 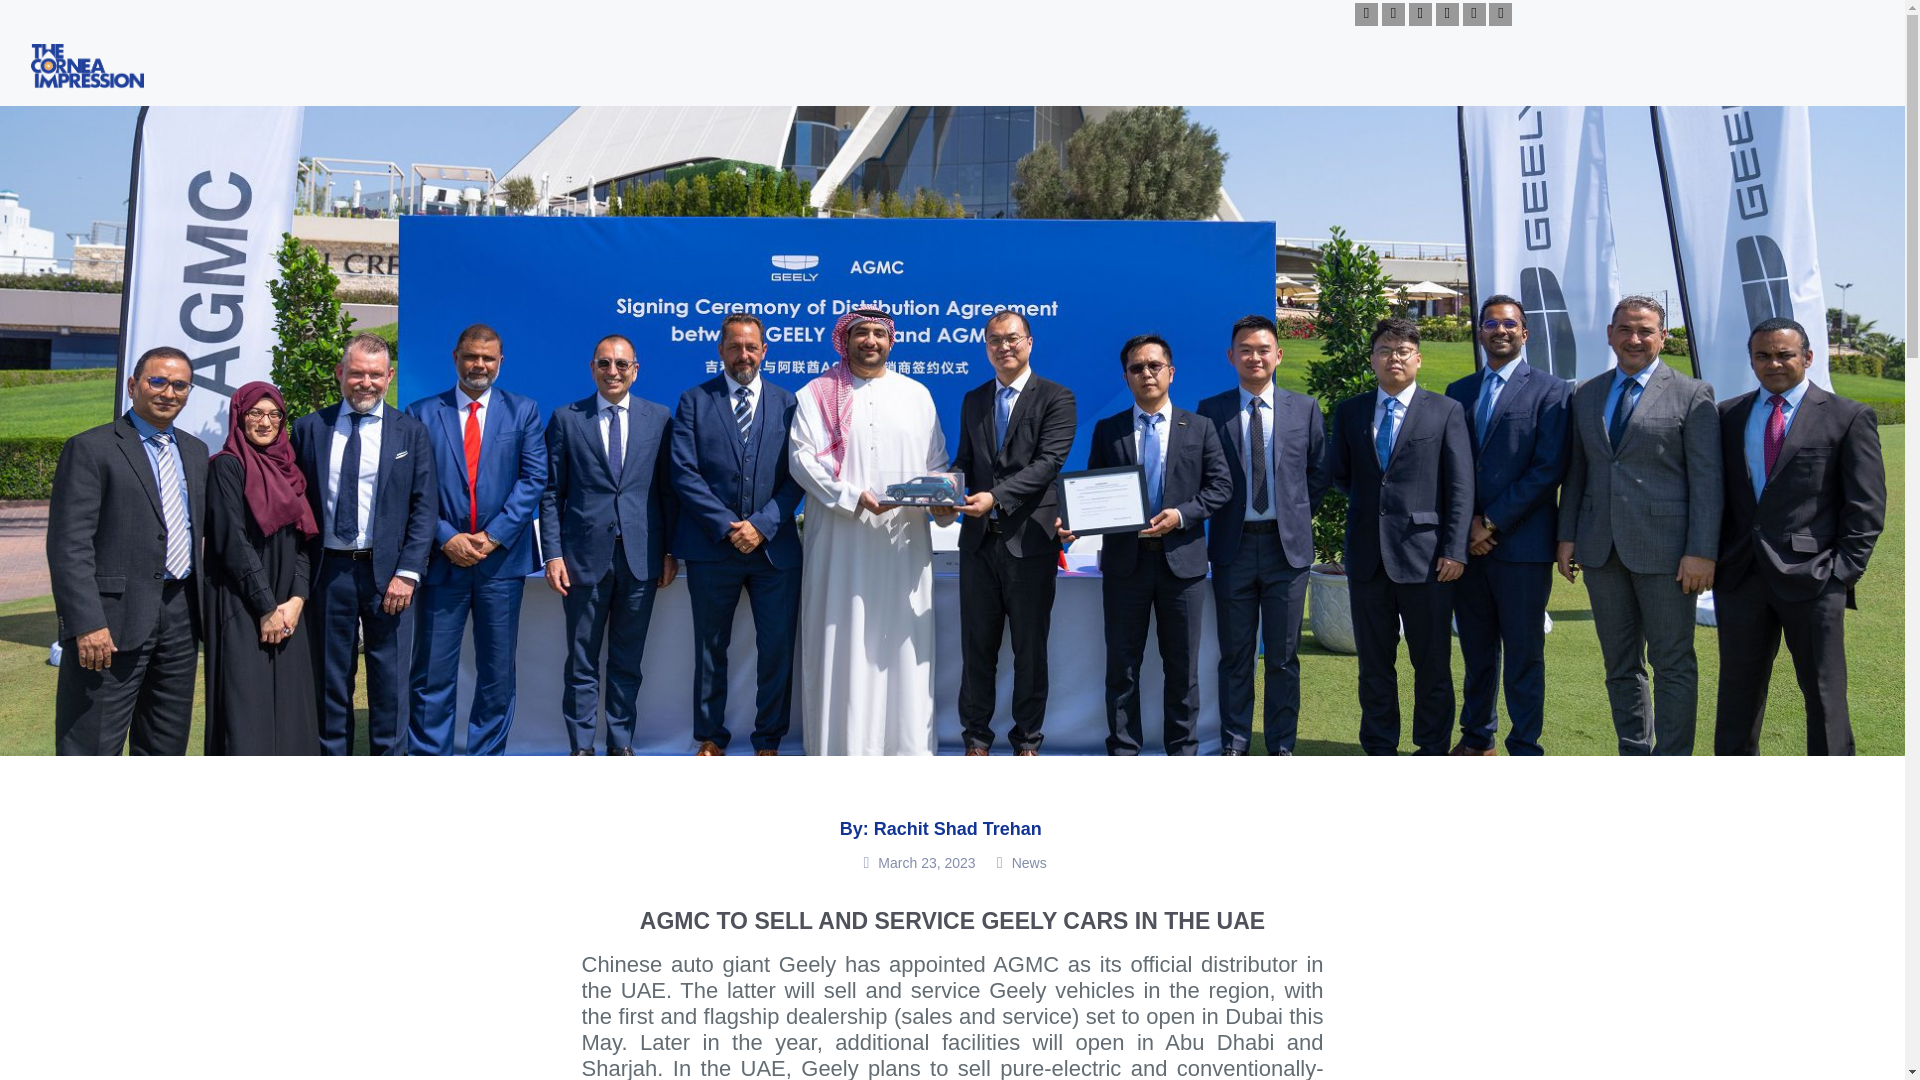 I want to click on Youtube, so click(x=1366, y=14).